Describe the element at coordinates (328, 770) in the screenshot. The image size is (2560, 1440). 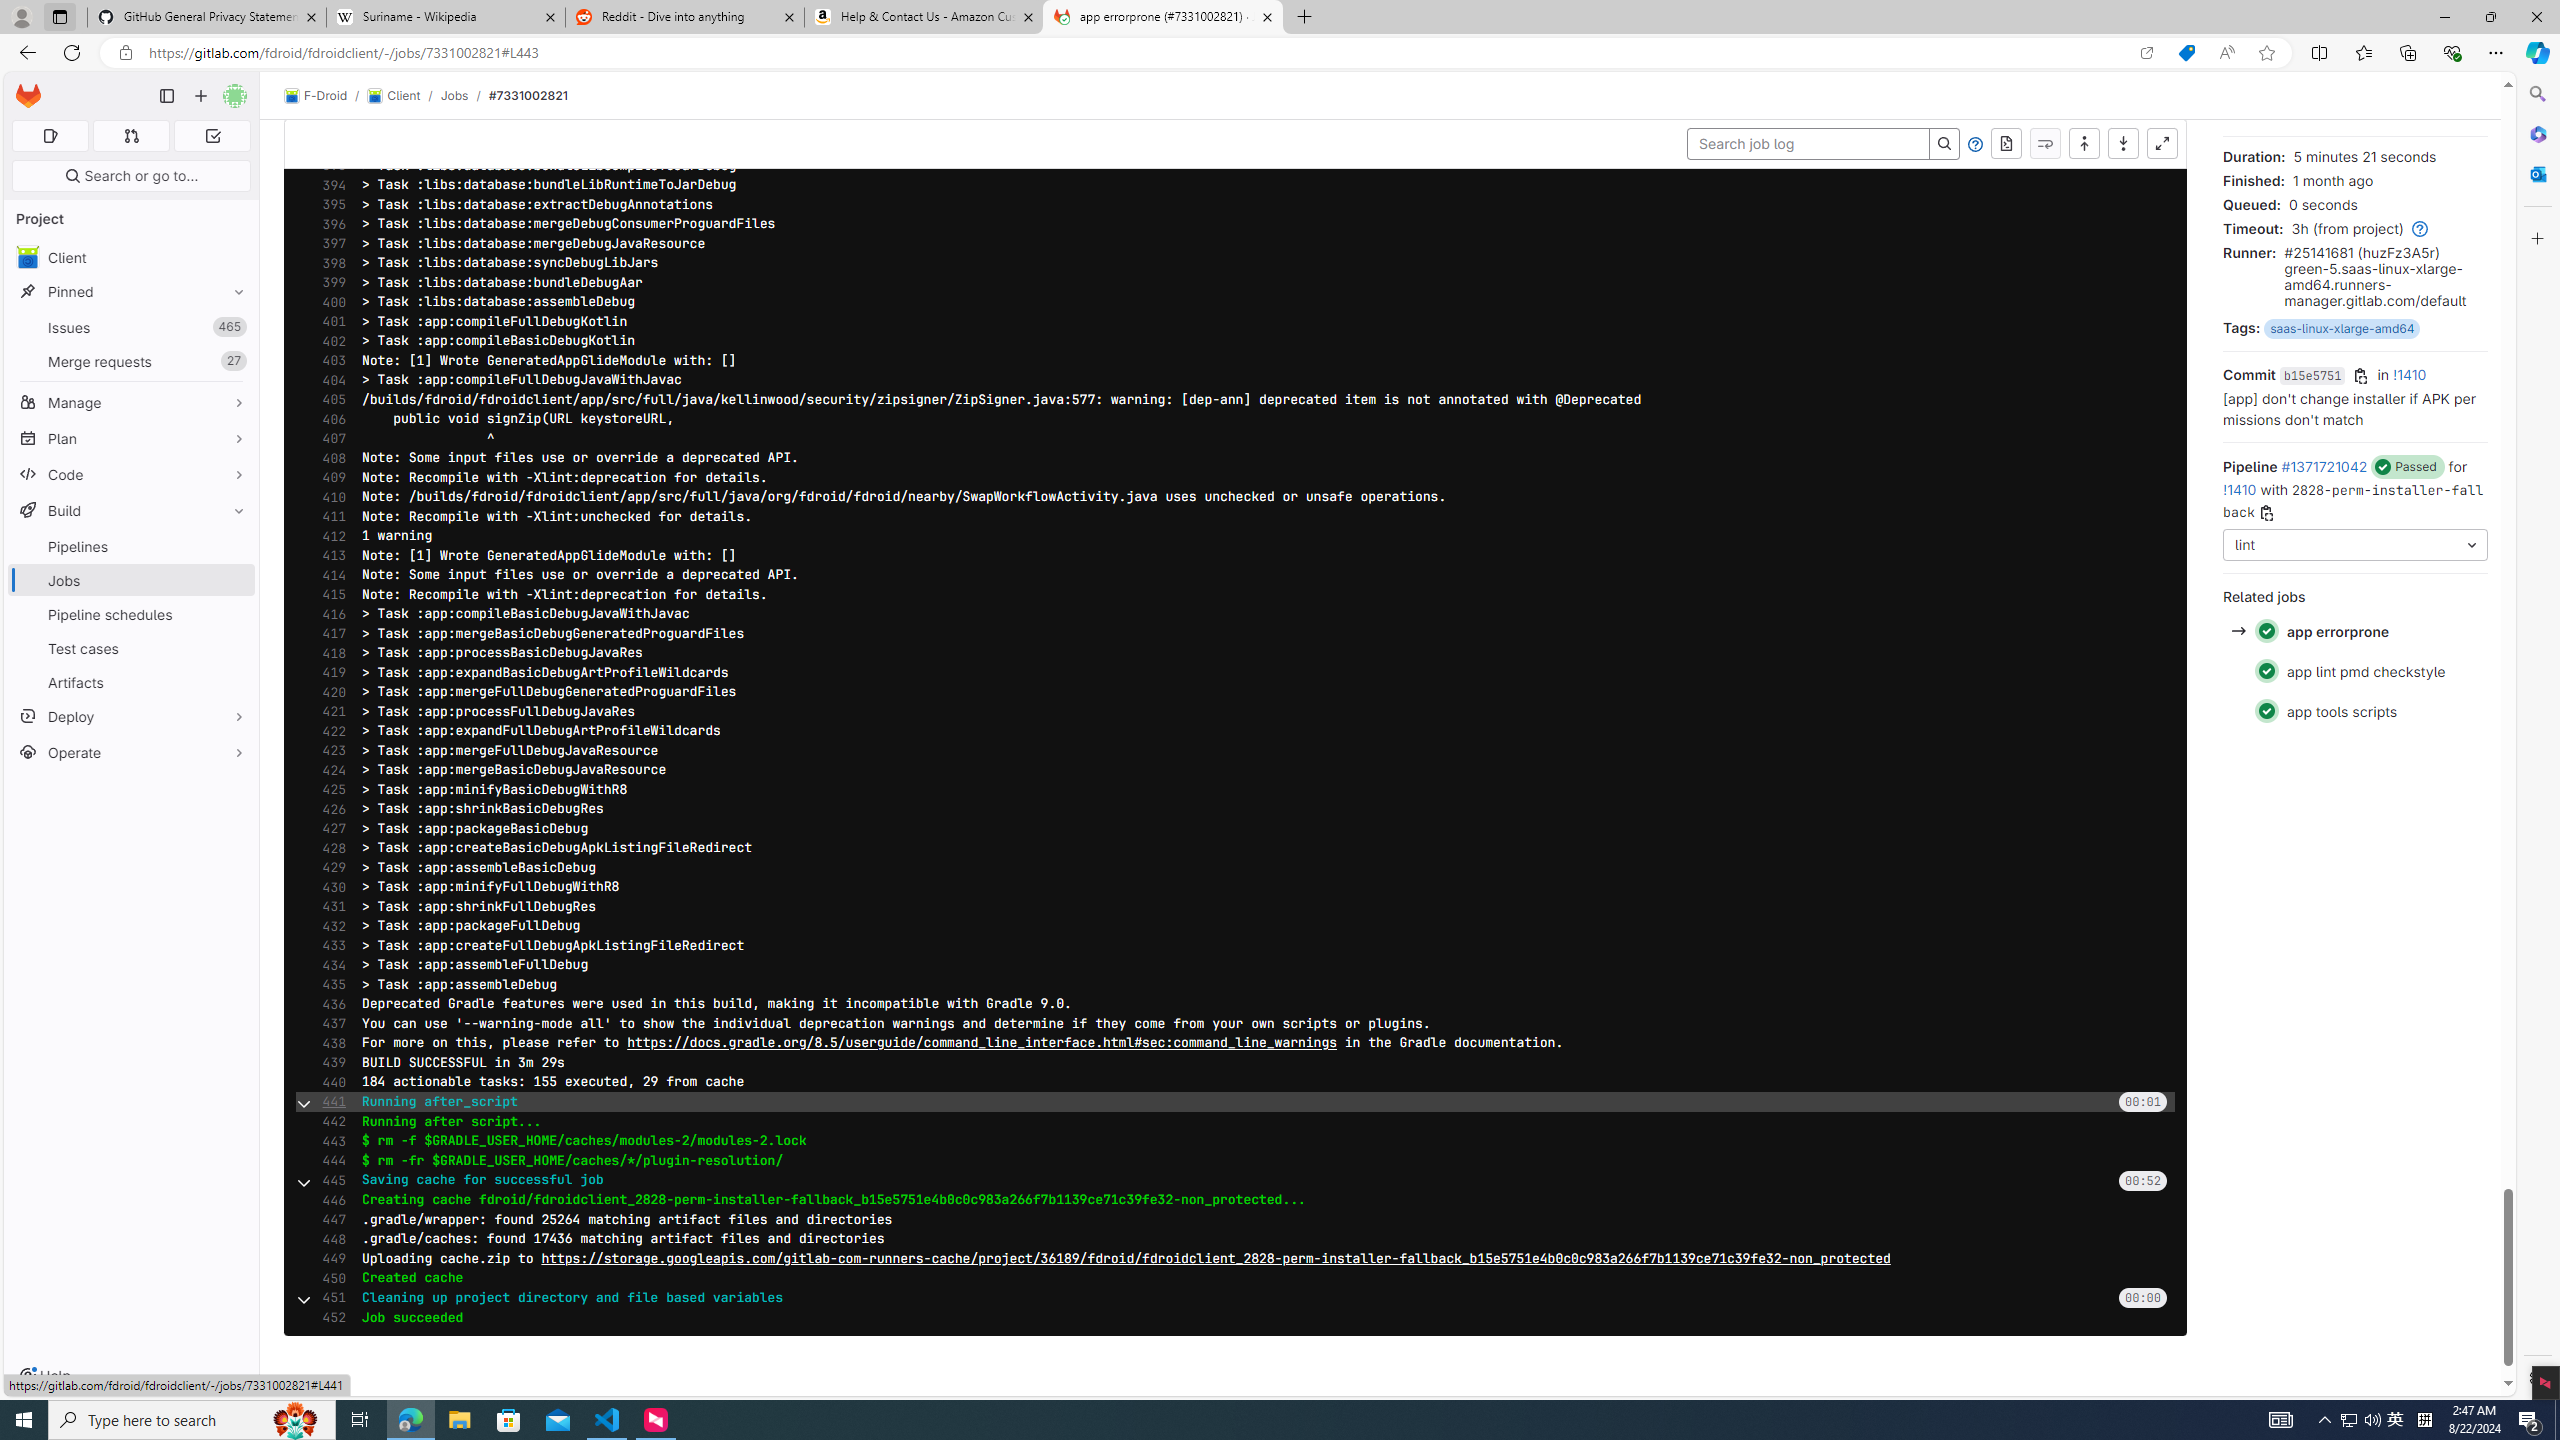
I see `424` at that location.